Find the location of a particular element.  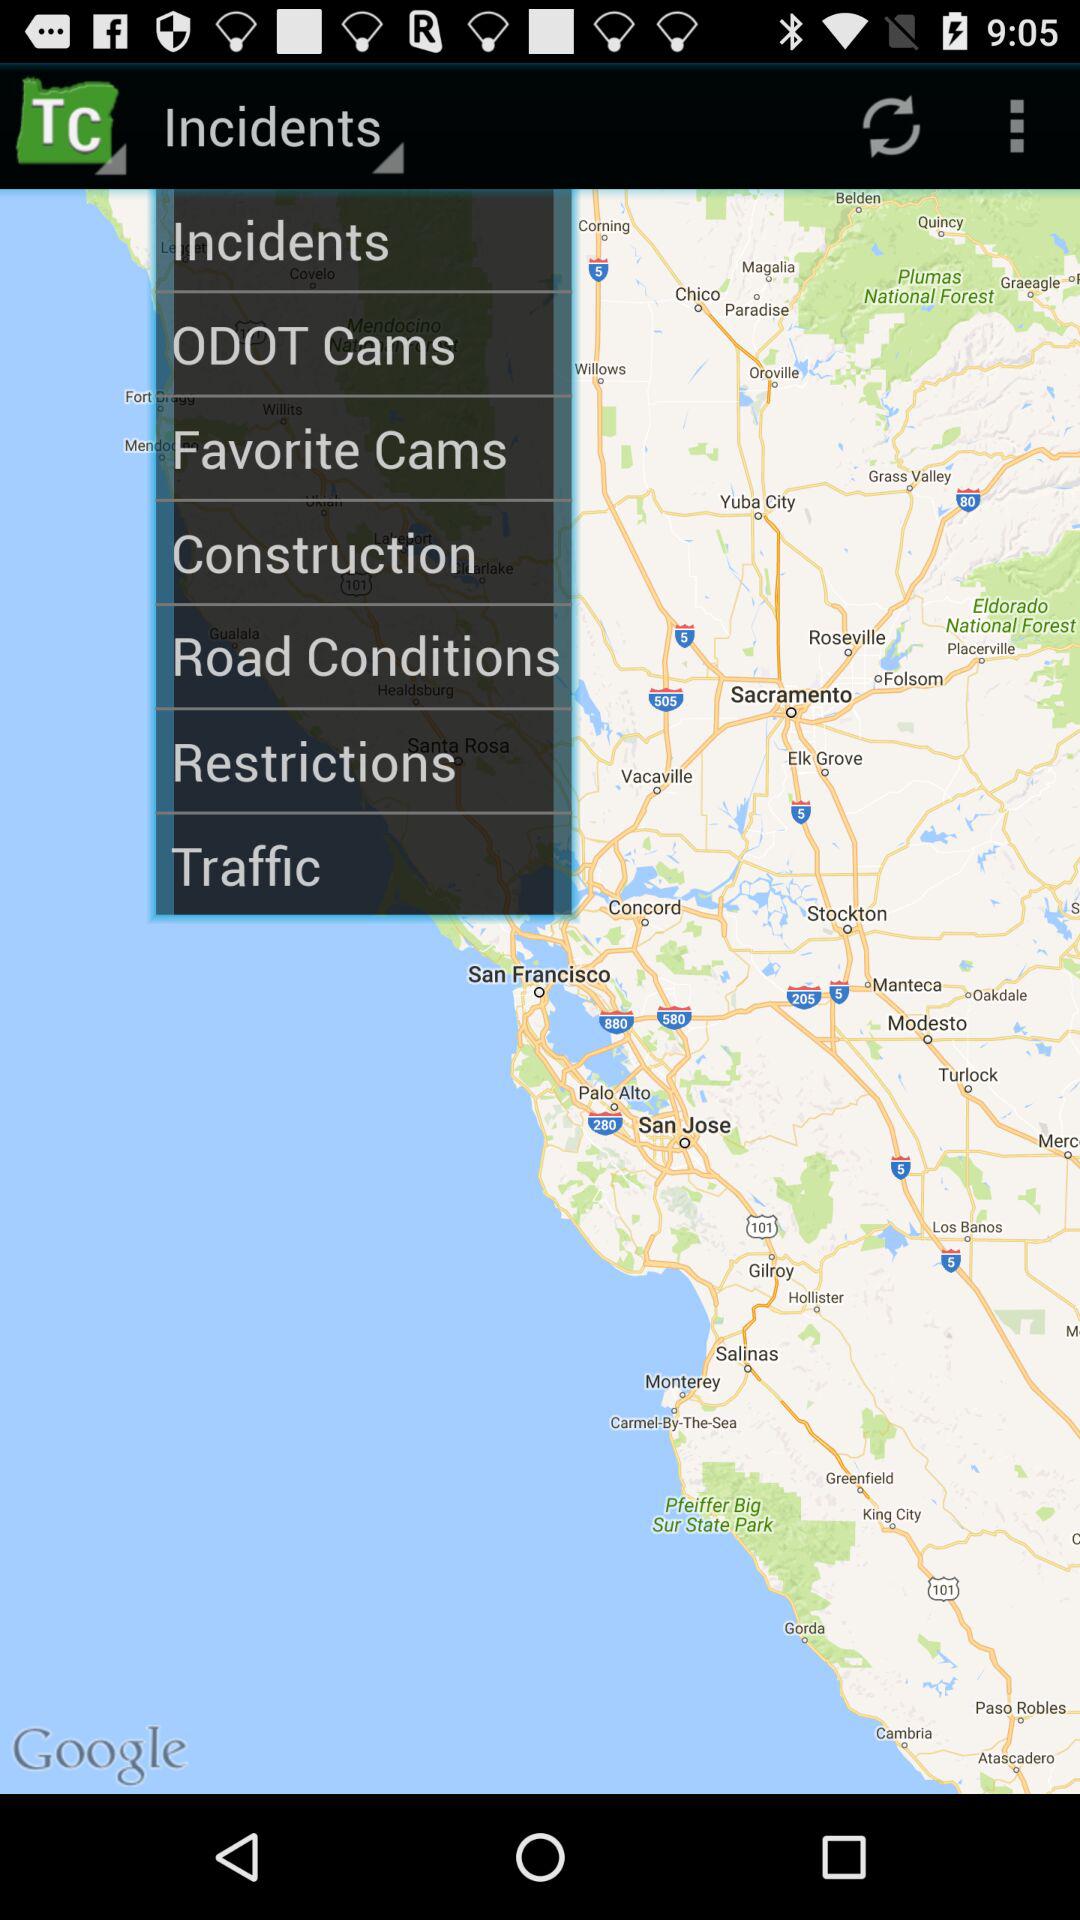

swipe to road conditions icon is located at coordinates (364, 656).